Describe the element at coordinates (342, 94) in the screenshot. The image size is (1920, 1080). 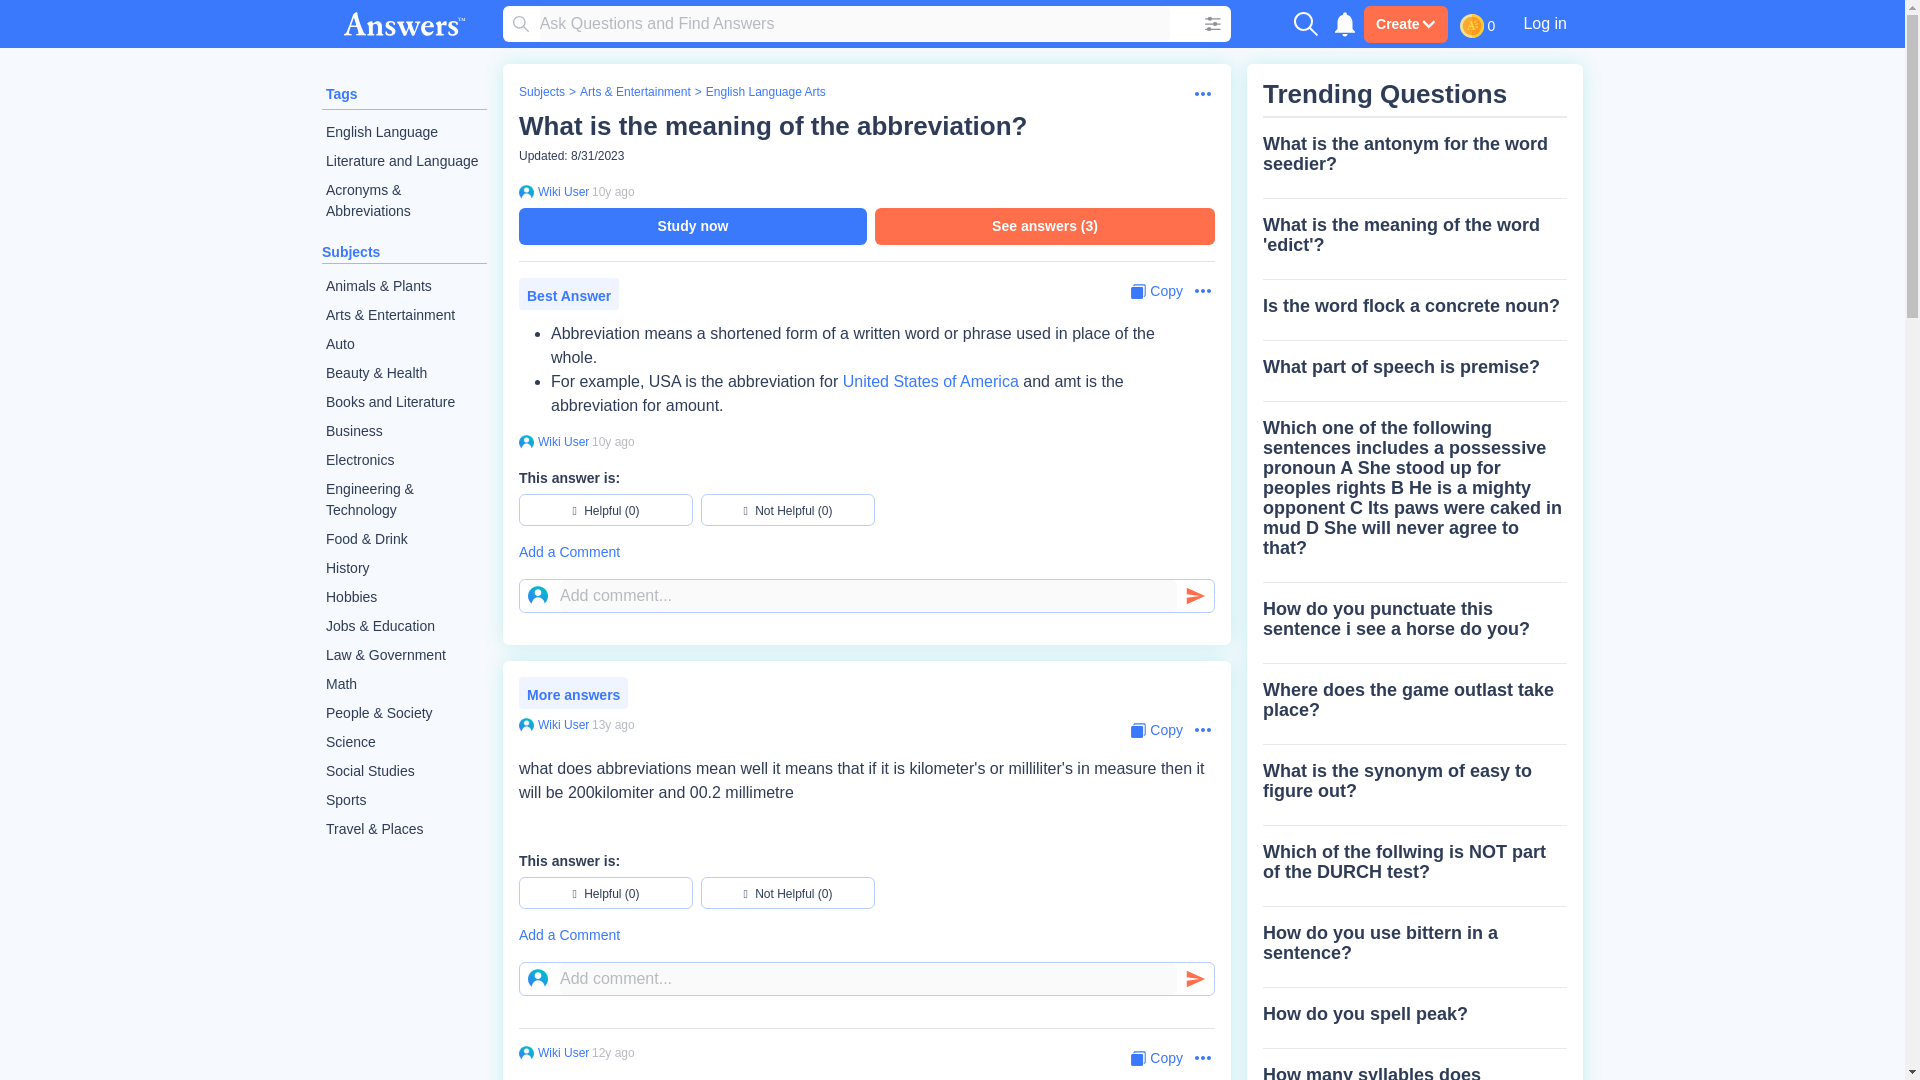
I see `Tags` at that location.